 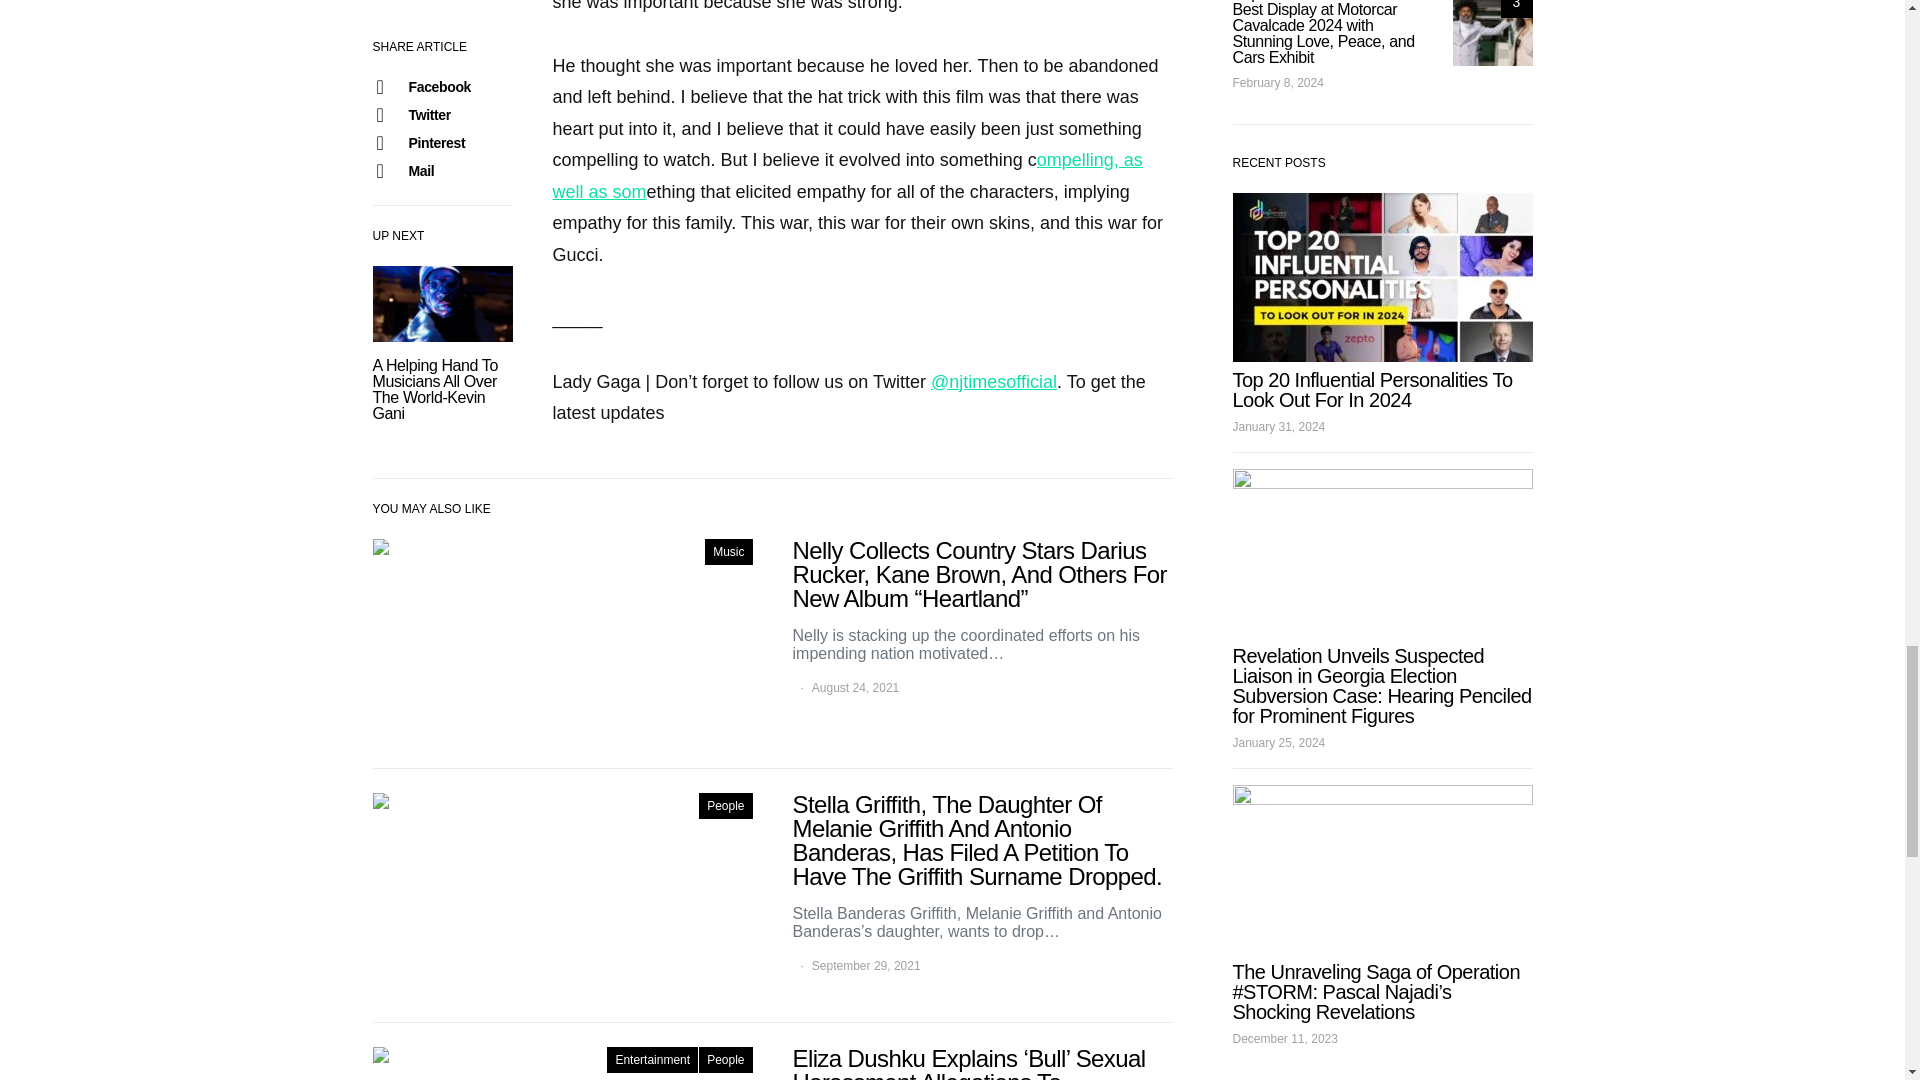 I want to click on ompelling, as well as som, so click(x=847, y=176).